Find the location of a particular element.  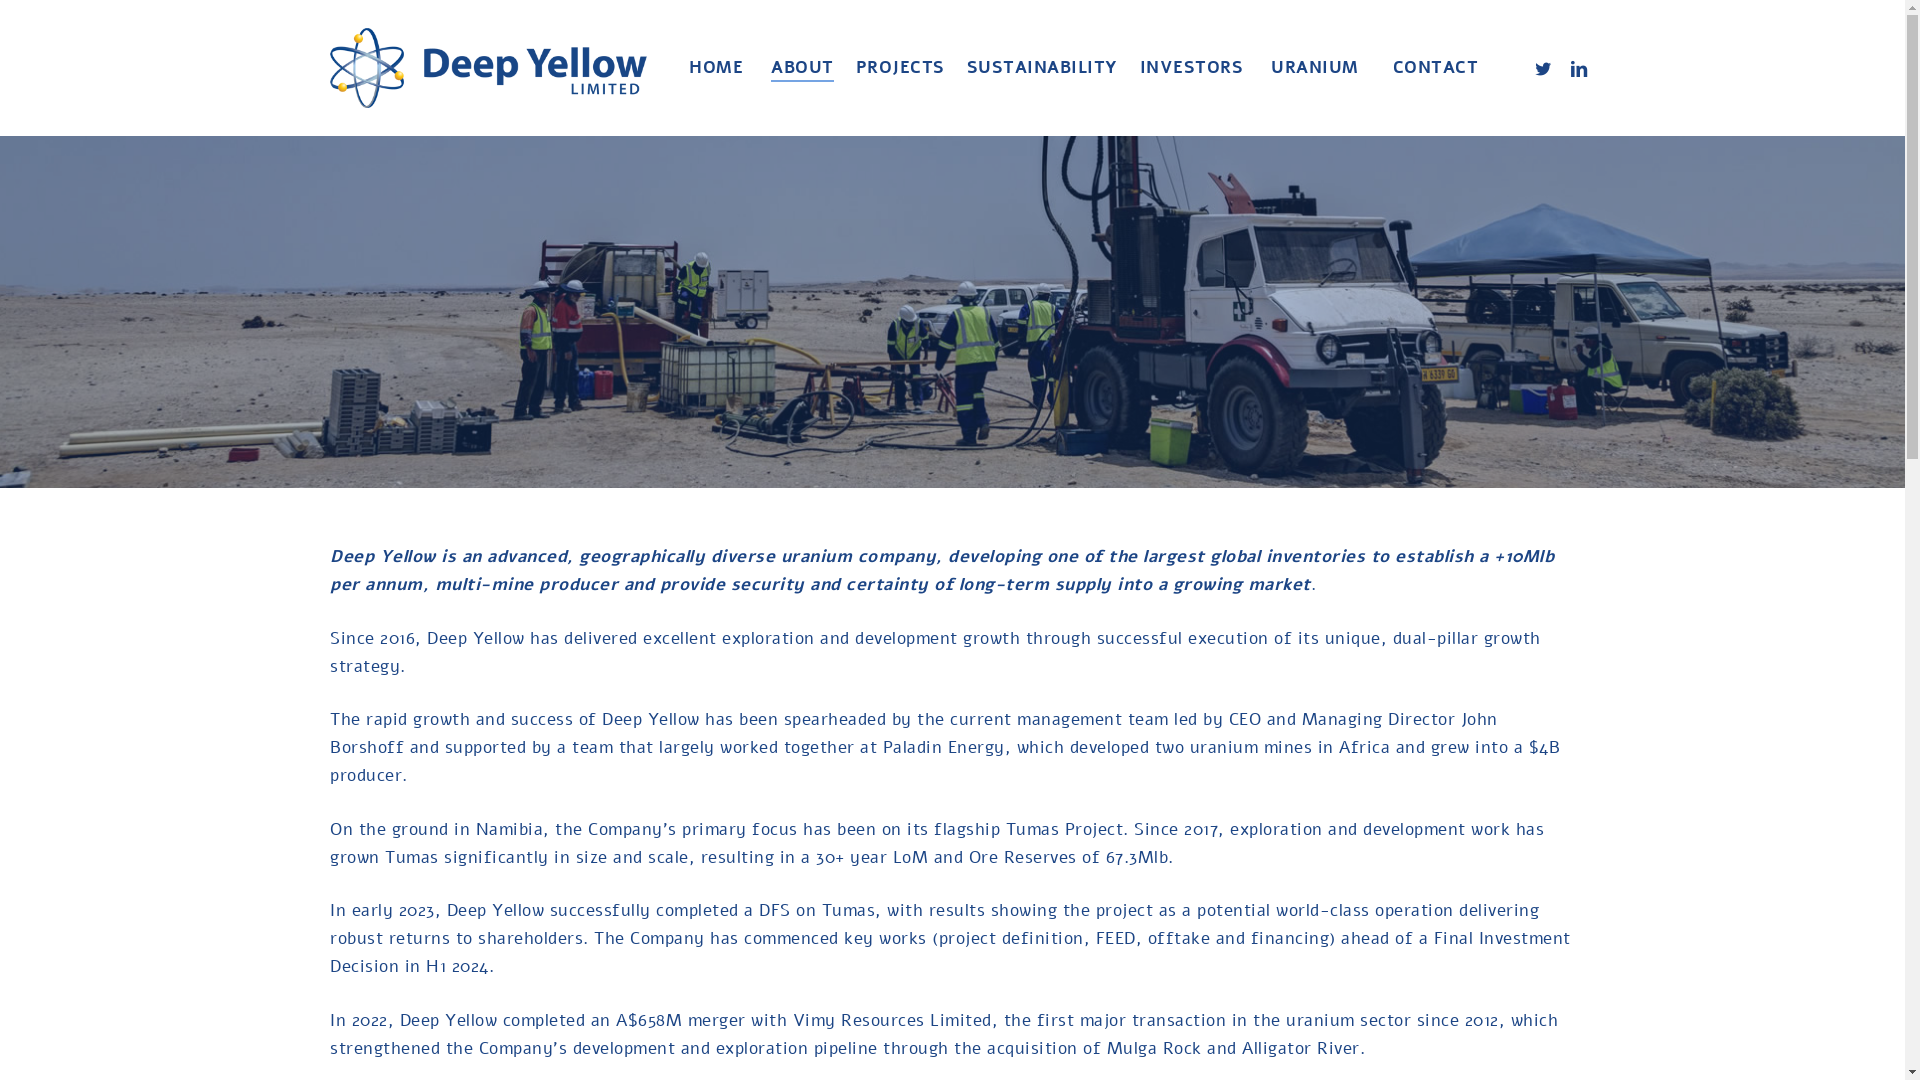

INVESTORS is located at coordinates (1192, 68).